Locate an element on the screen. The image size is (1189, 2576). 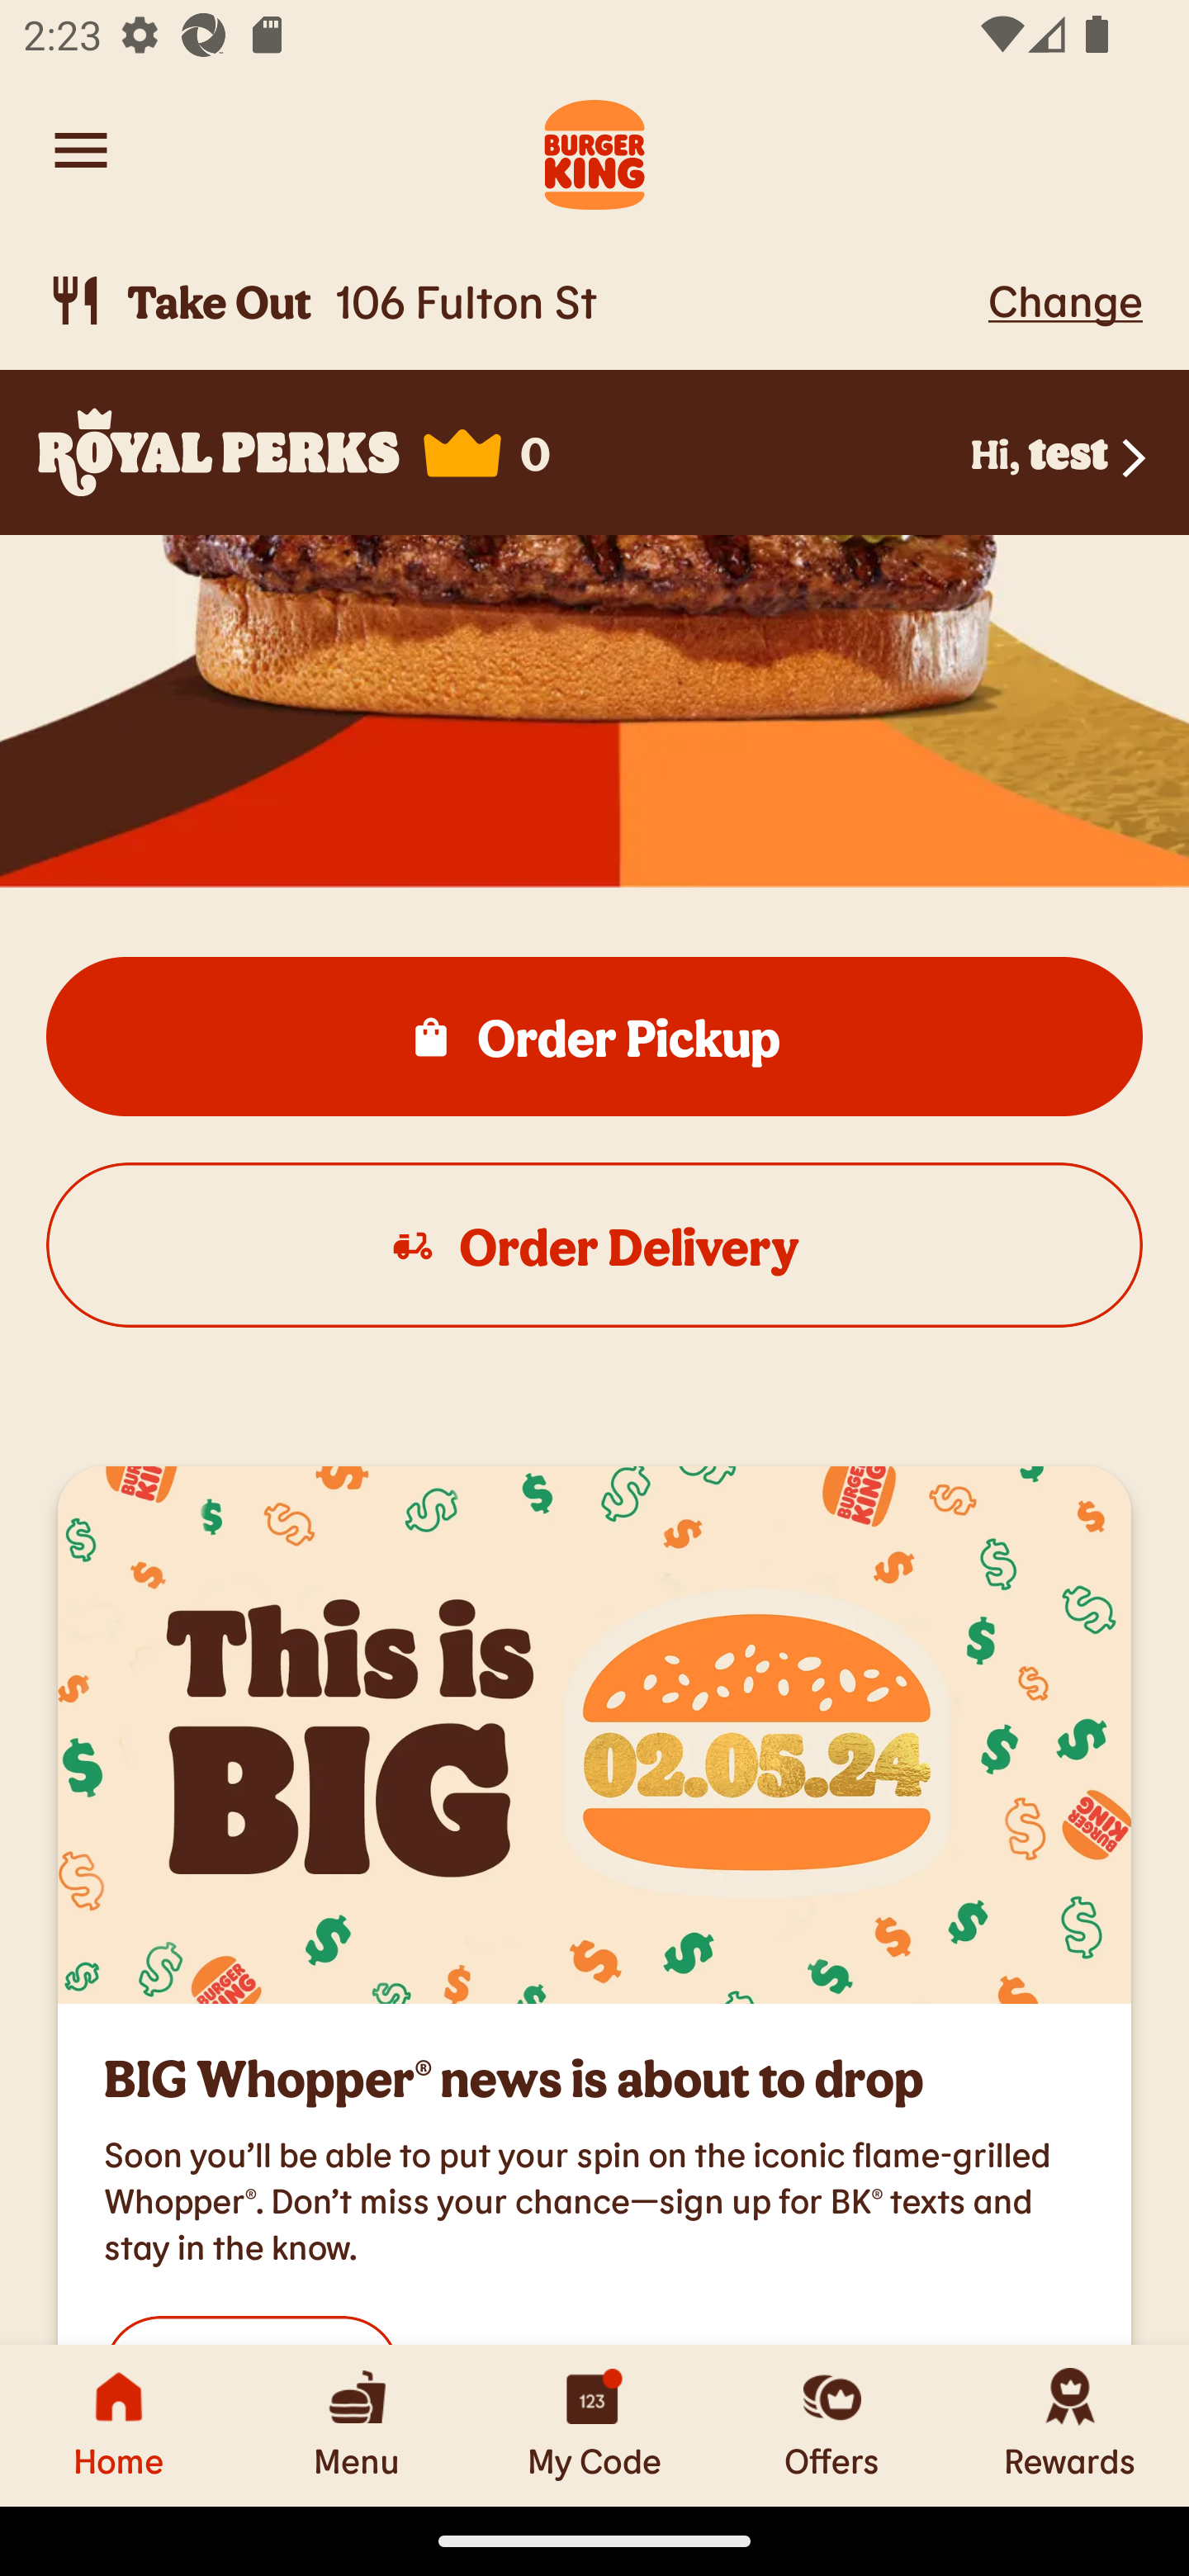
Home is located at coordinates (119, 2425).